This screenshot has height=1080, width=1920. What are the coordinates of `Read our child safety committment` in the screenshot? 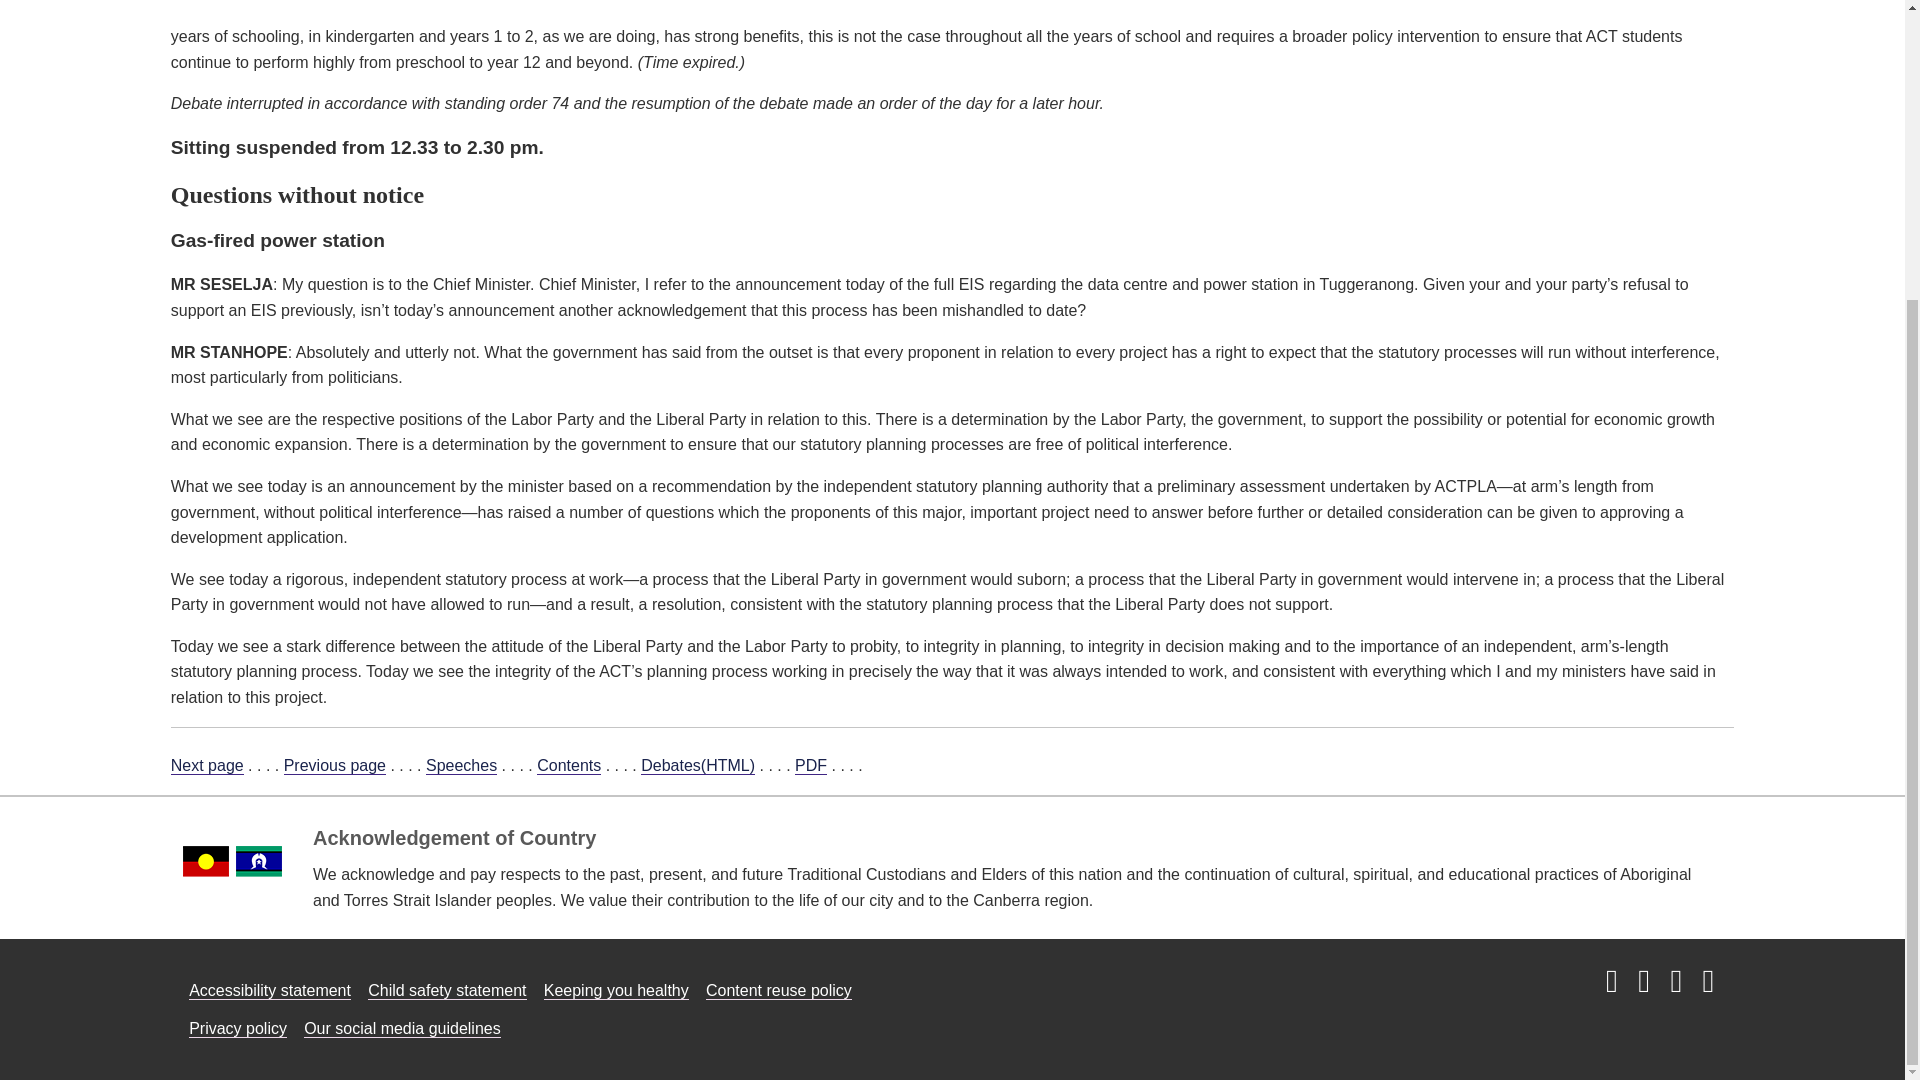 It's located at (447, 990).